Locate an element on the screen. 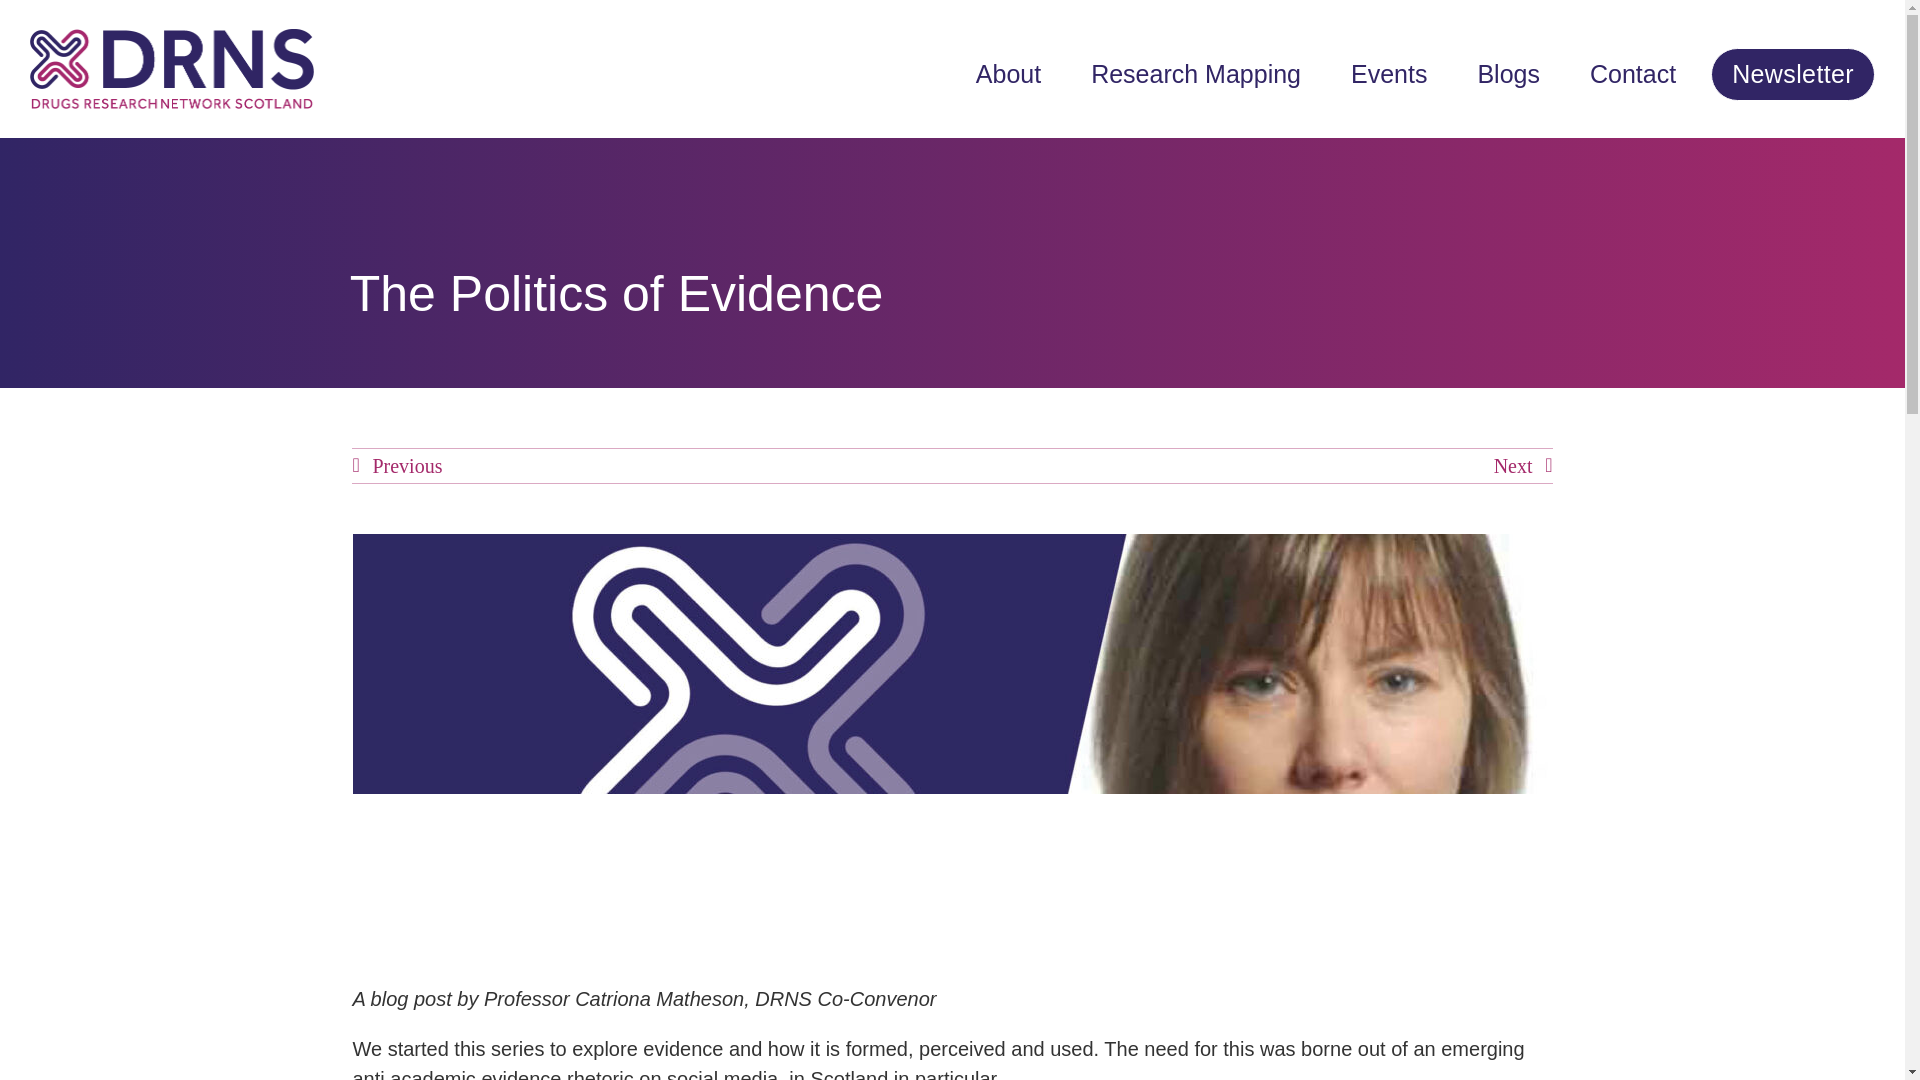 Image resolution: width=1920 pixels, height=1080 pixels. Blogs is located at coordinates (1518, 74).